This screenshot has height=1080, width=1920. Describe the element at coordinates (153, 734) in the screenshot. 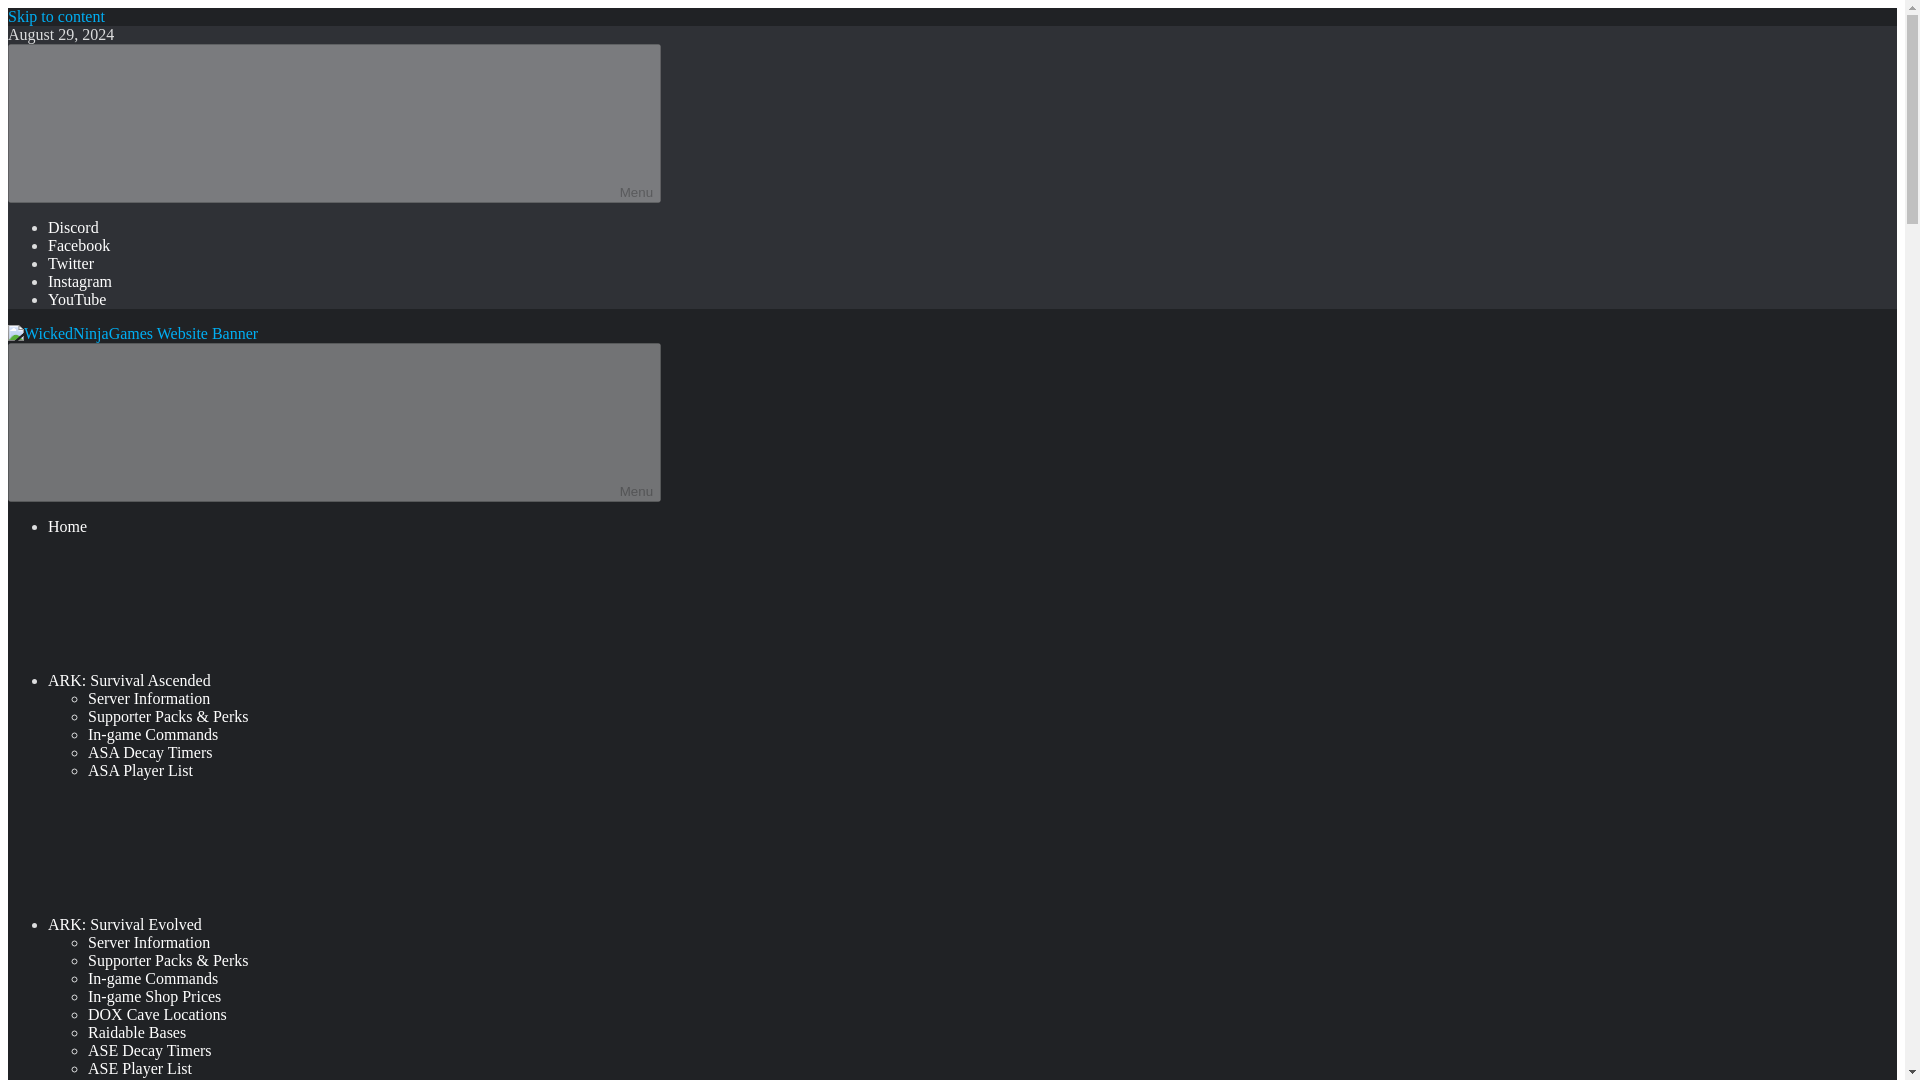

I see `In-game Commands` at that location.